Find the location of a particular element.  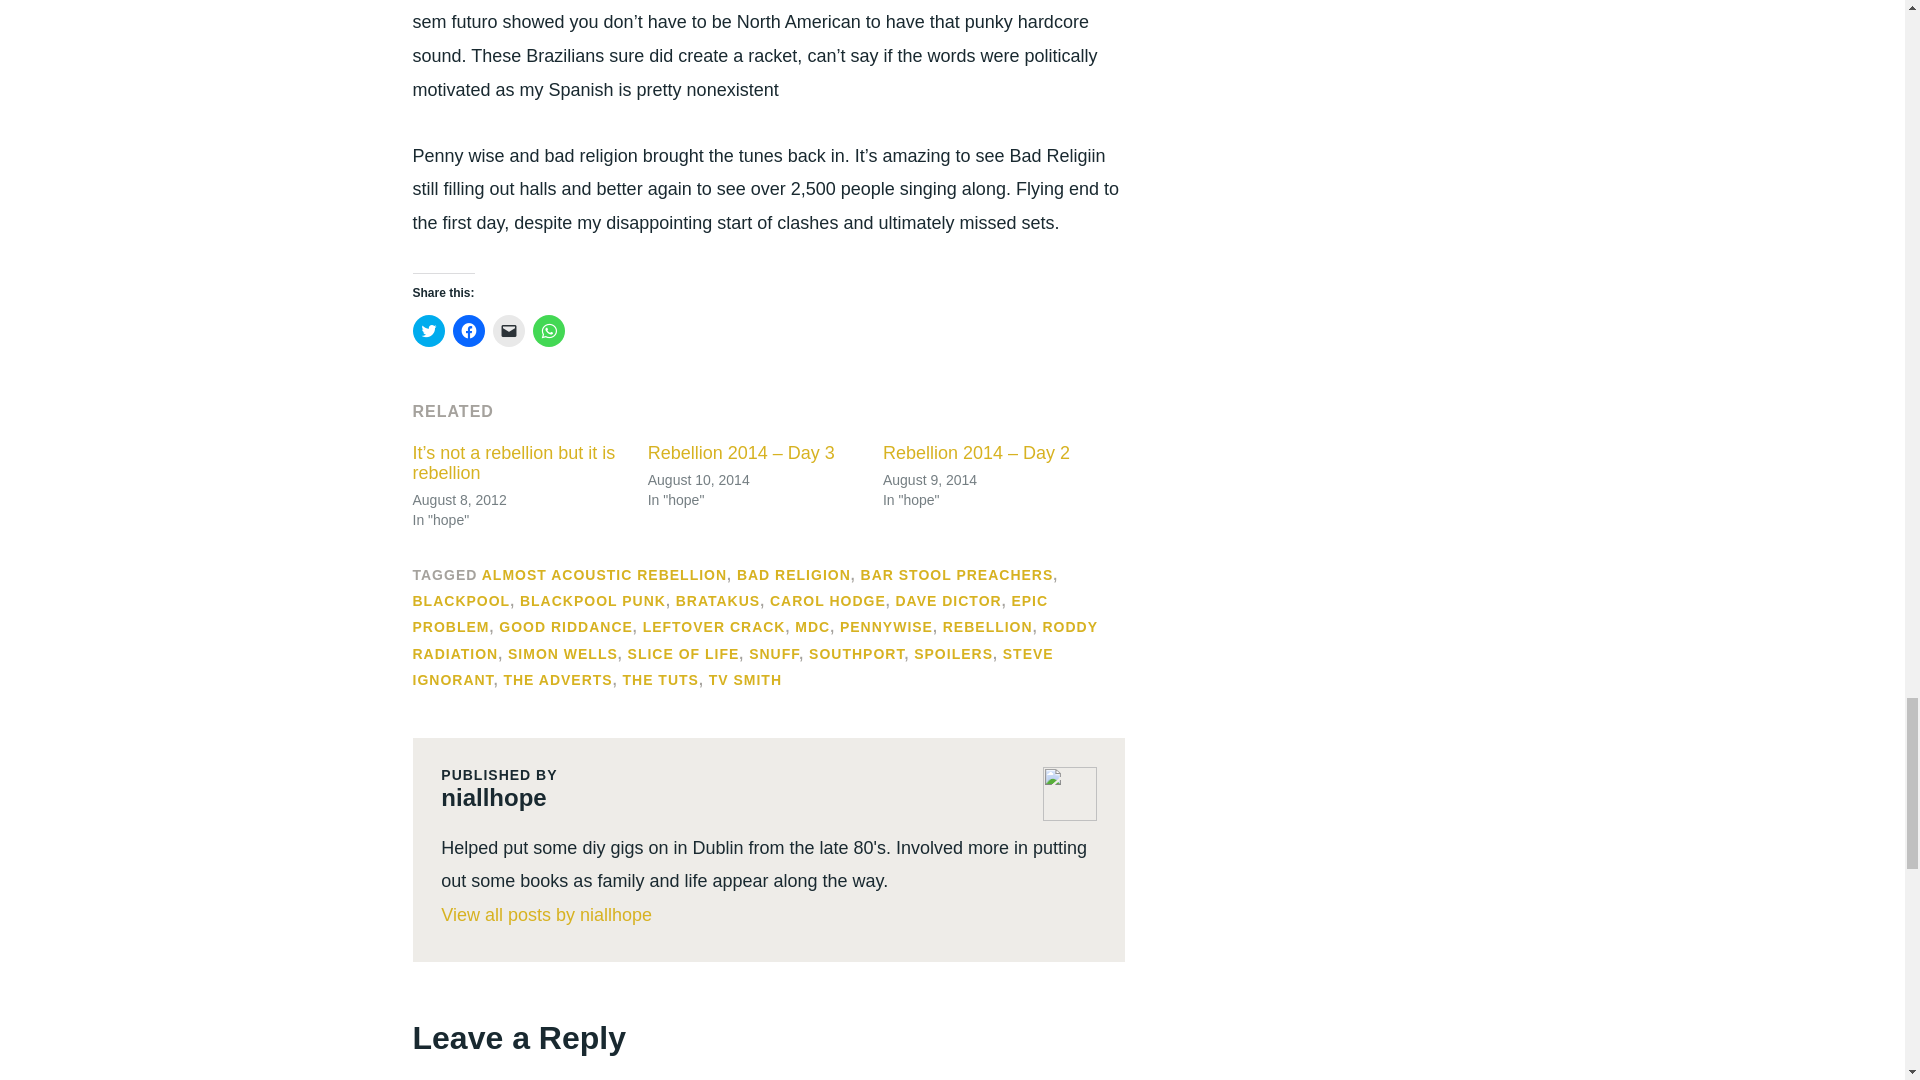

Click to email a link to a friend is located at coordinates (508, 330).